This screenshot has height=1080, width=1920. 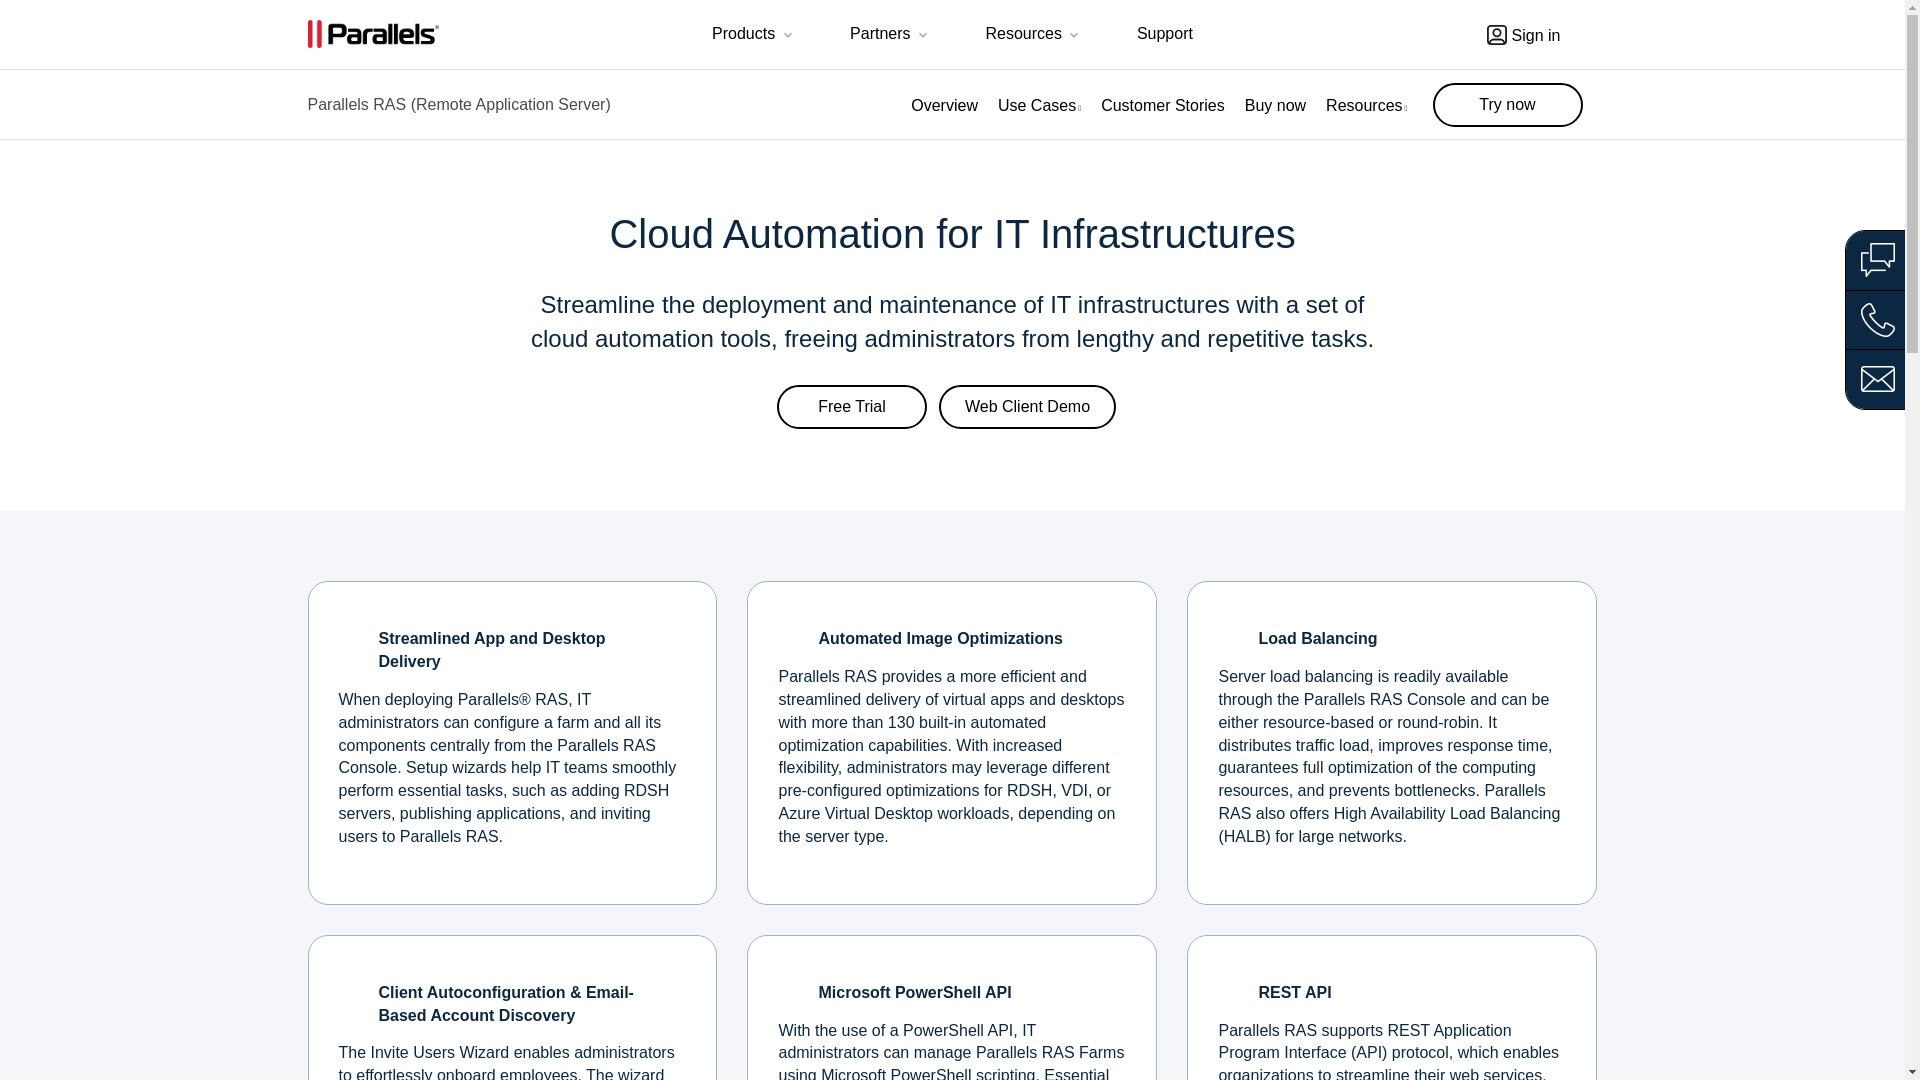 What do you see at coordinates (890, 36) in the screenshot?
I see `Partners` at bounding box center [890, 36].